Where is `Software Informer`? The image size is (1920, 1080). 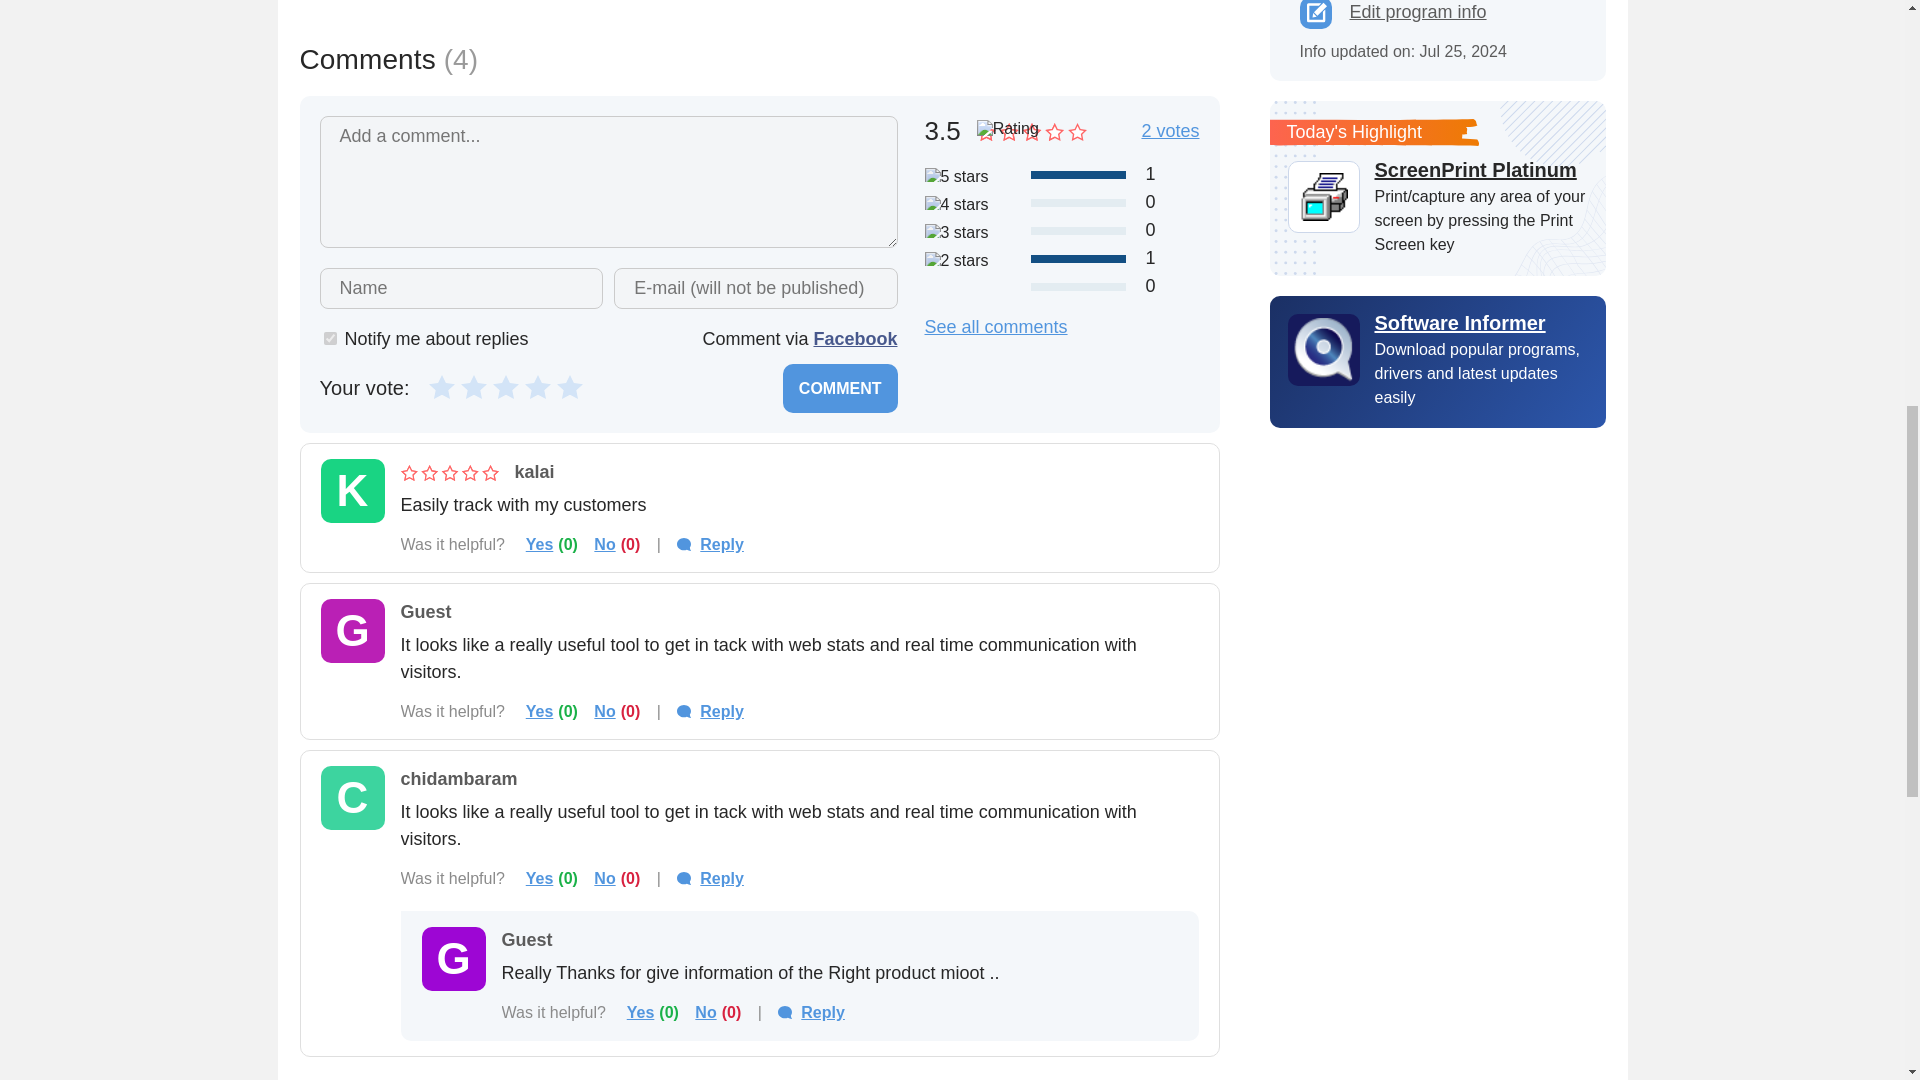 Software Informer is located at coordinates (1438, 322).